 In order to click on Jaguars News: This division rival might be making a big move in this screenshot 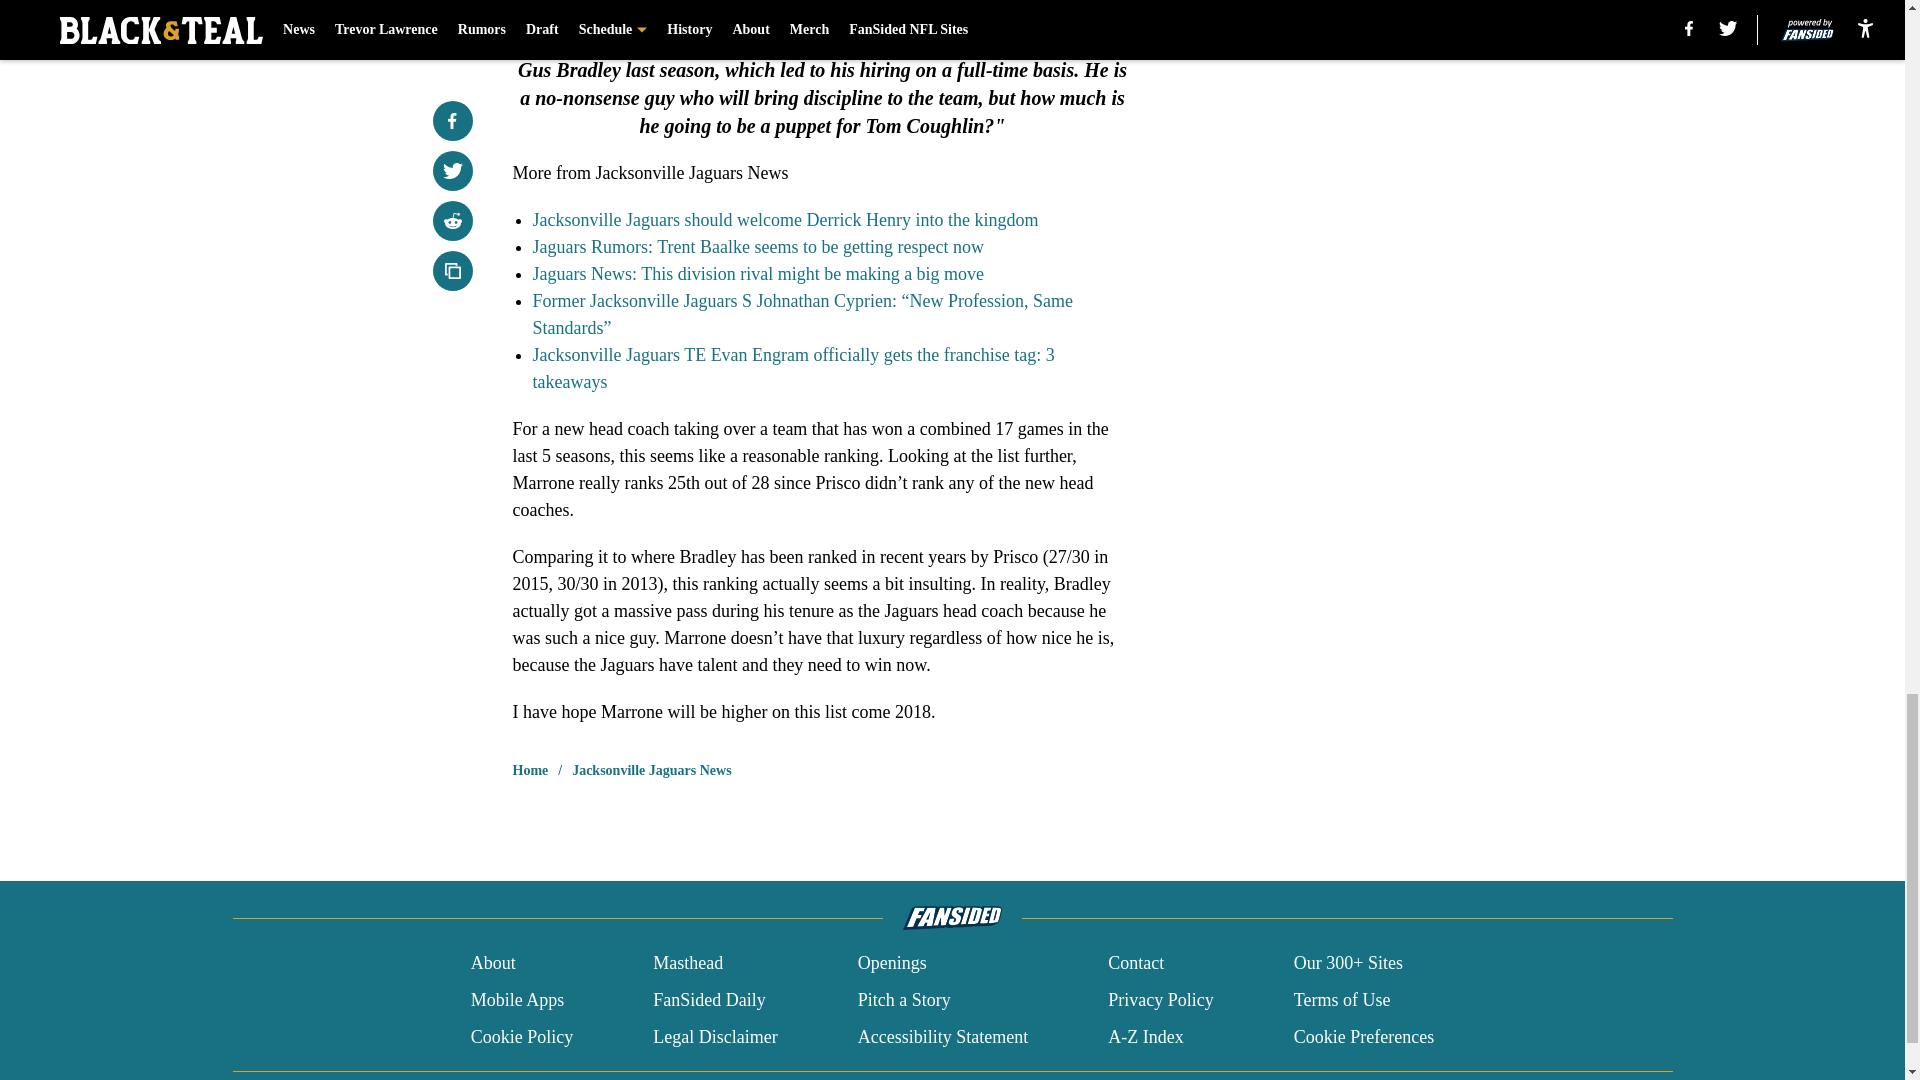, I will do `click(757, 274)`.